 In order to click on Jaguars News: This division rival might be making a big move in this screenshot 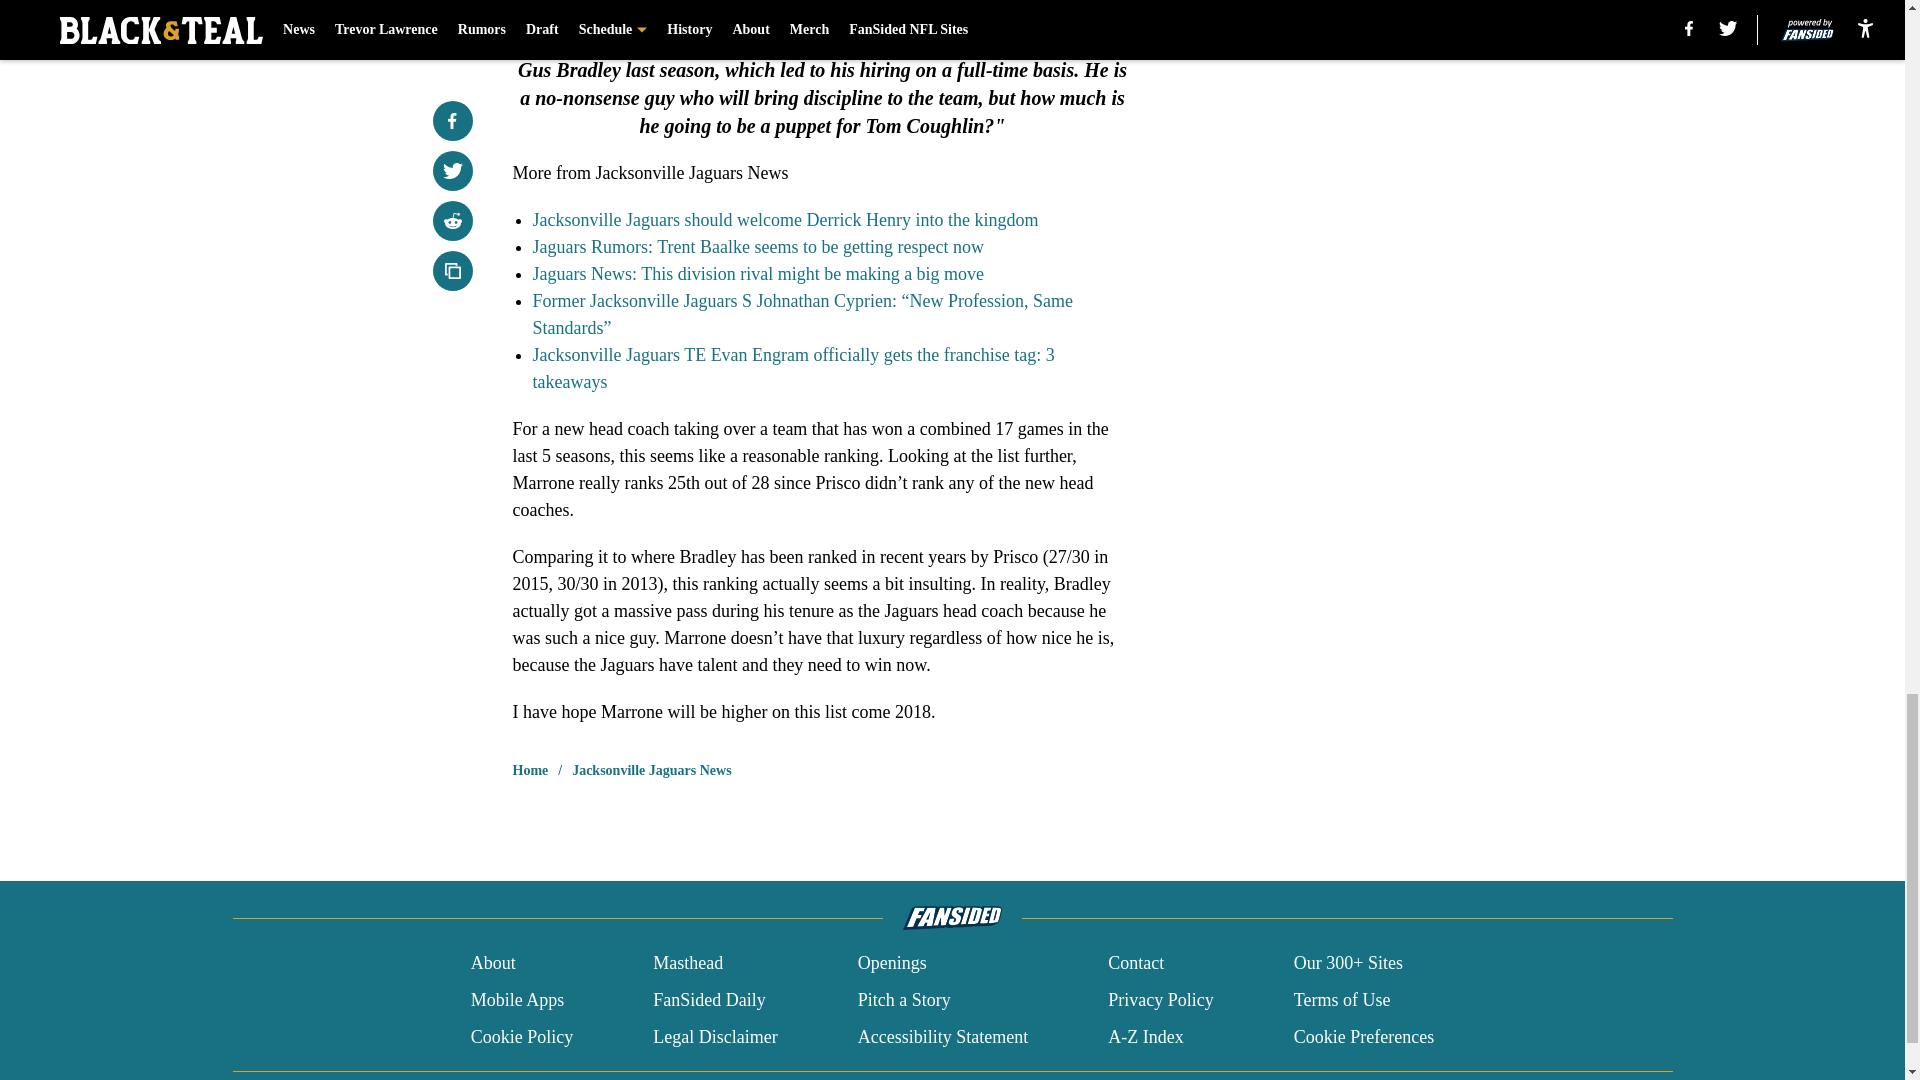, I will do `click(757, 274)`.